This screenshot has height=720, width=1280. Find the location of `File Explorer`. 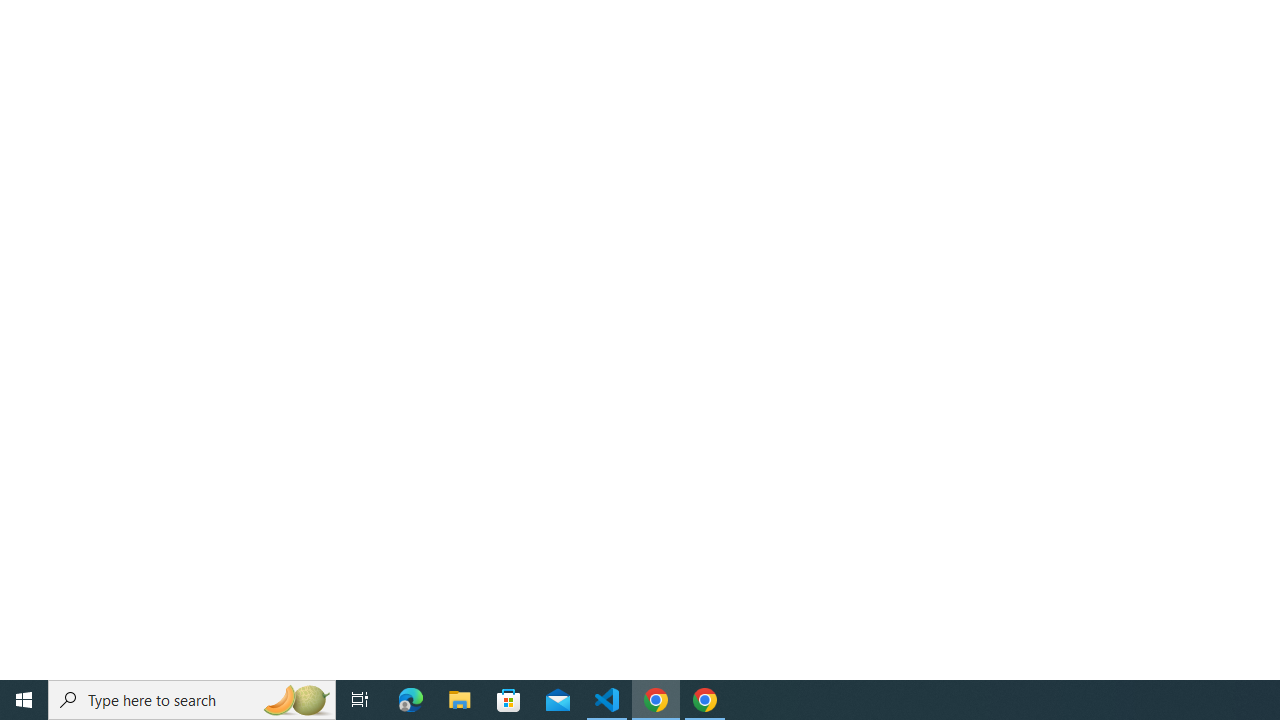

File Explorer is located at coordinates (460, 700).